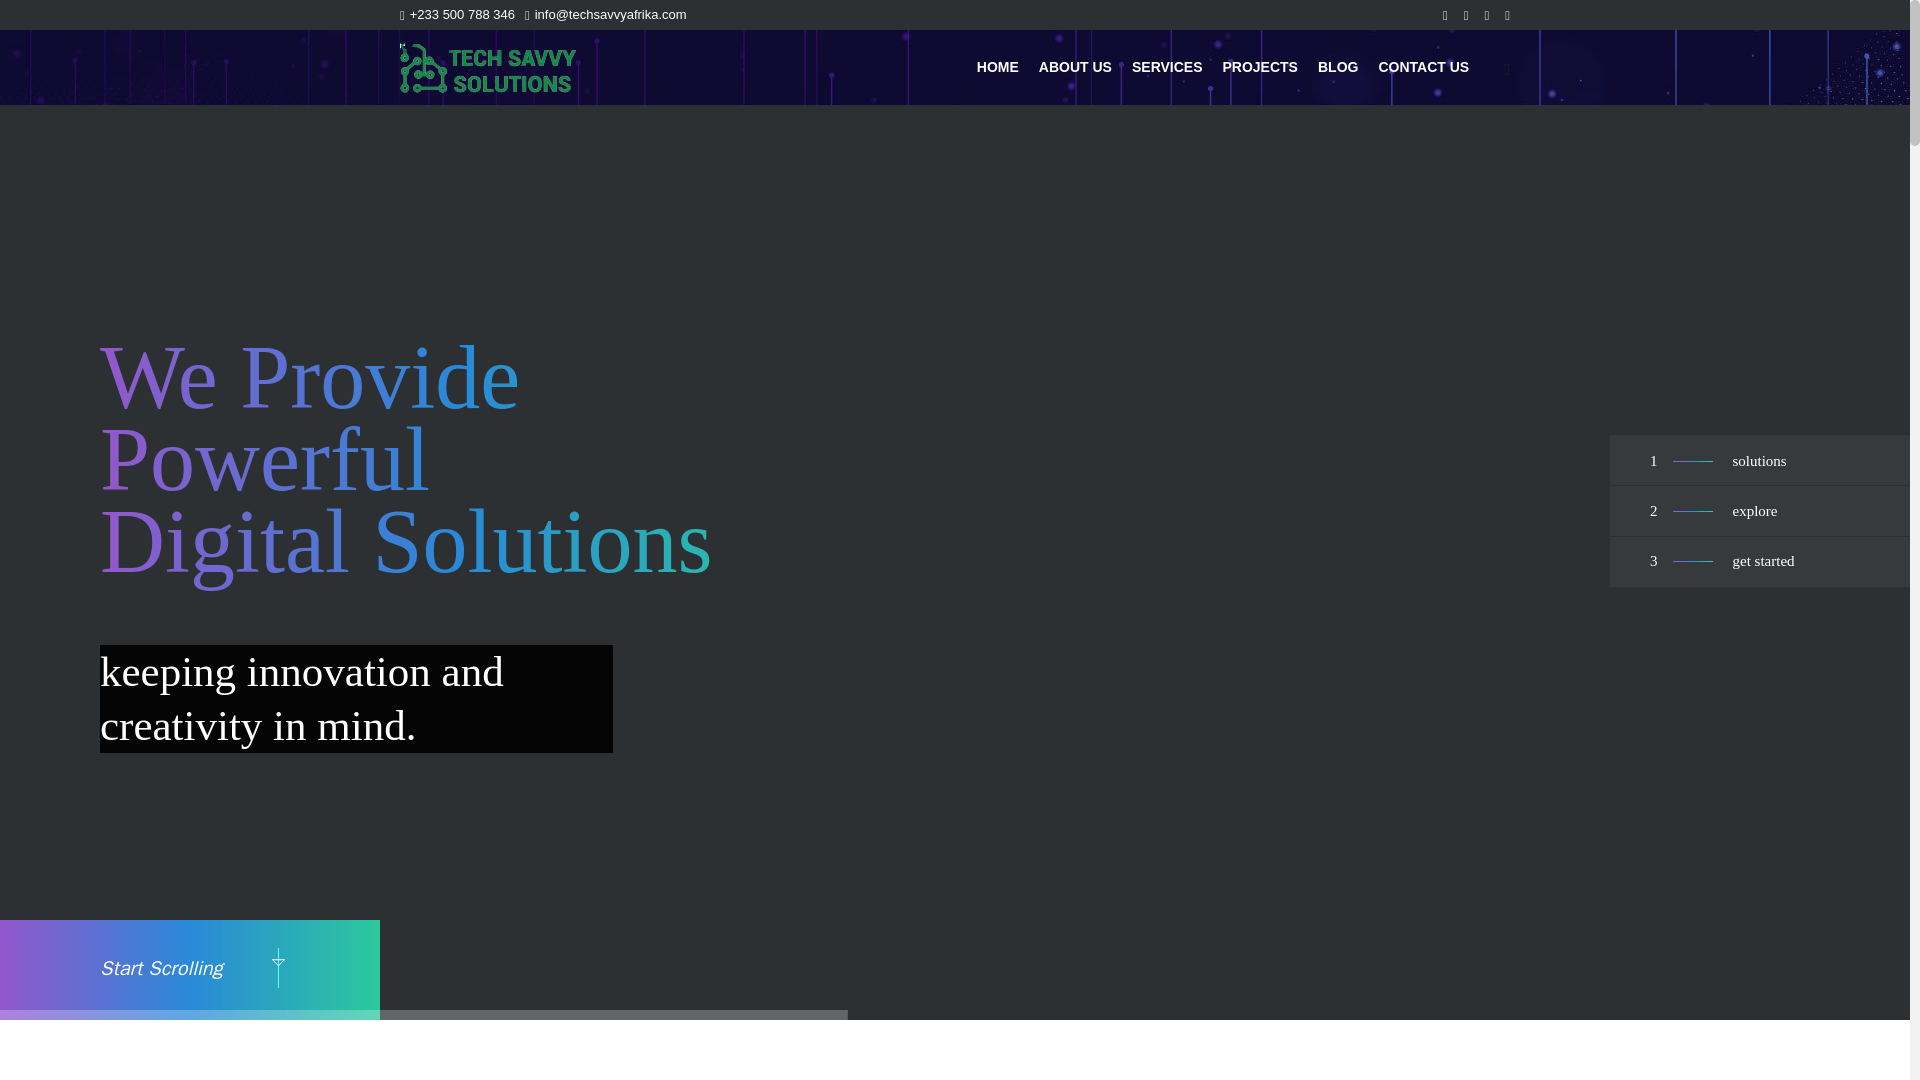  What do you see at coordinates (1259, 67) in the screenshot?
I see `PROJECTS` at bounding box center [1259, 67].